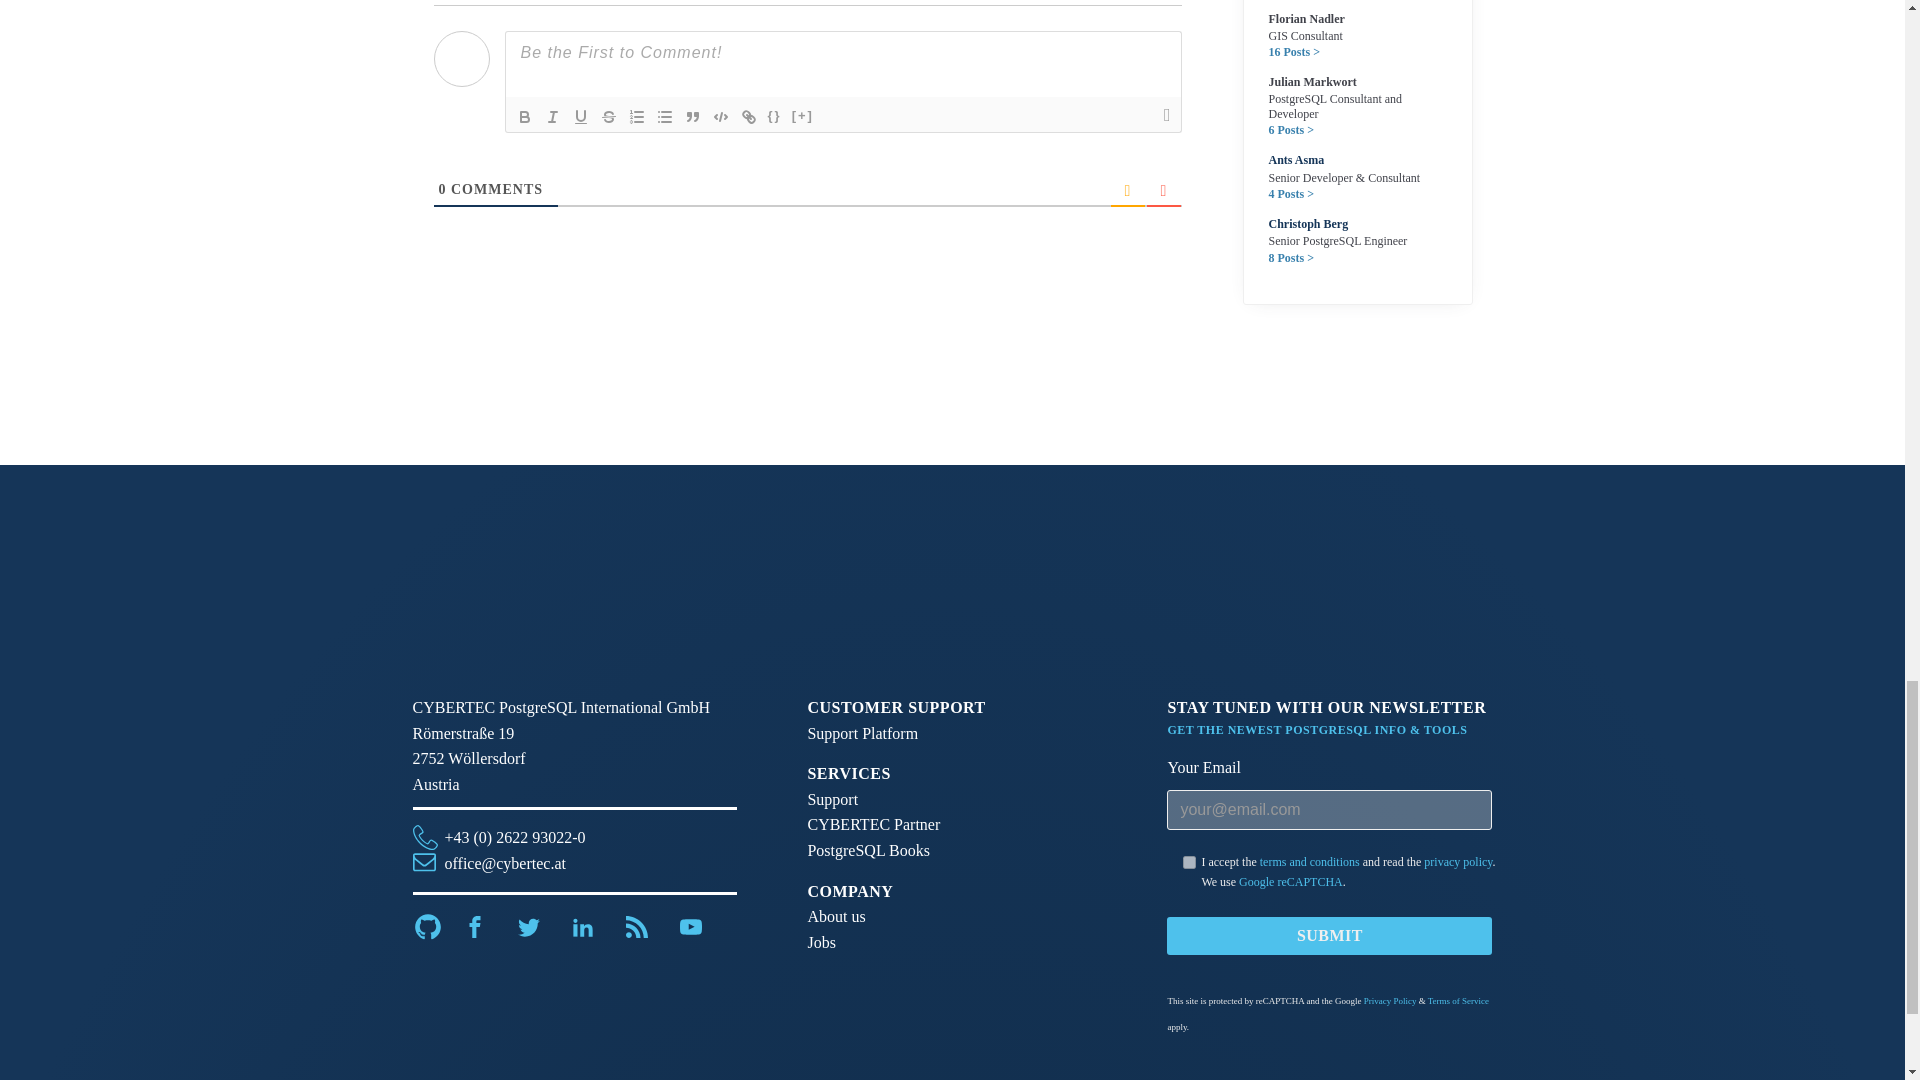 The height and width of the screenshot is (1080, 1920). Describe the element at coordinates (580, 116) in the screenshot. I see `Underline` at that location.